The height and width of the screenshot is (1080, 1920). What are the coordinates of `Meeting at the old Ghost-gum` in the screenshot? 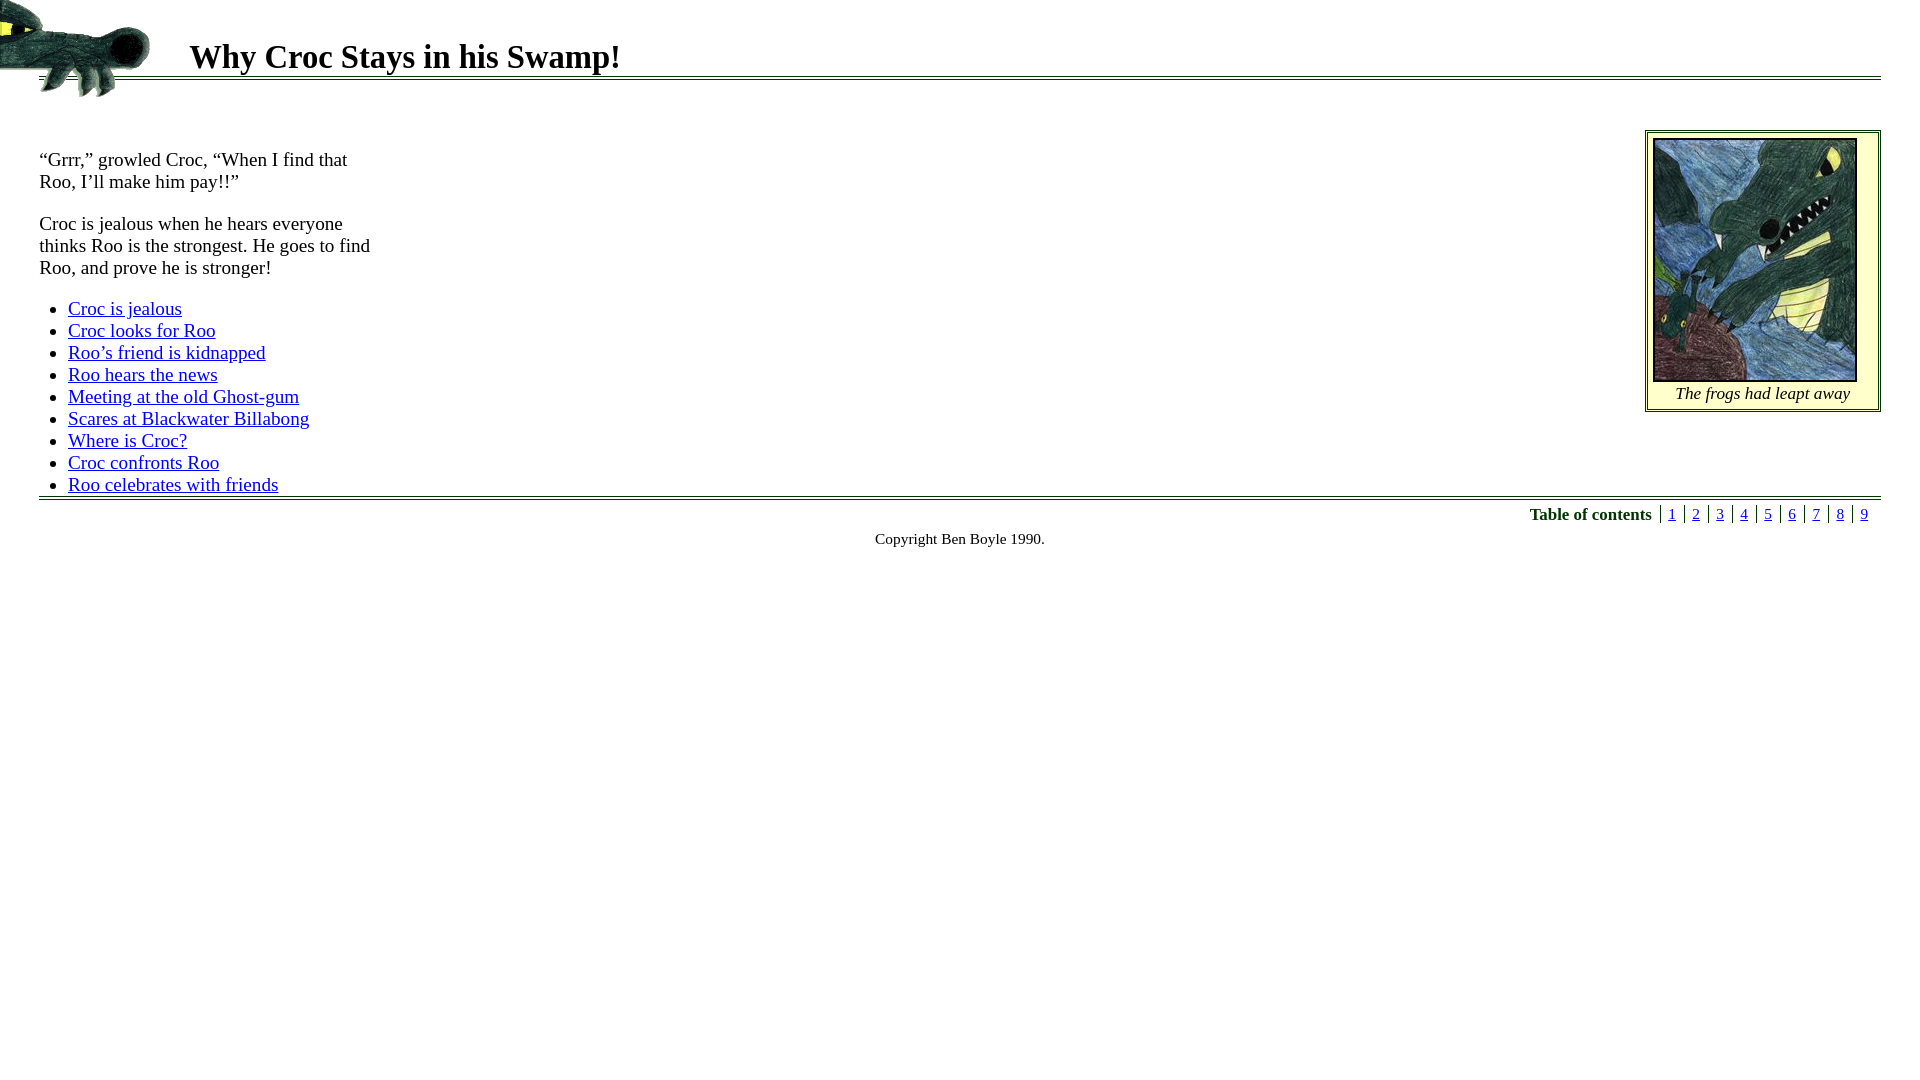 It's located at (184, 396).